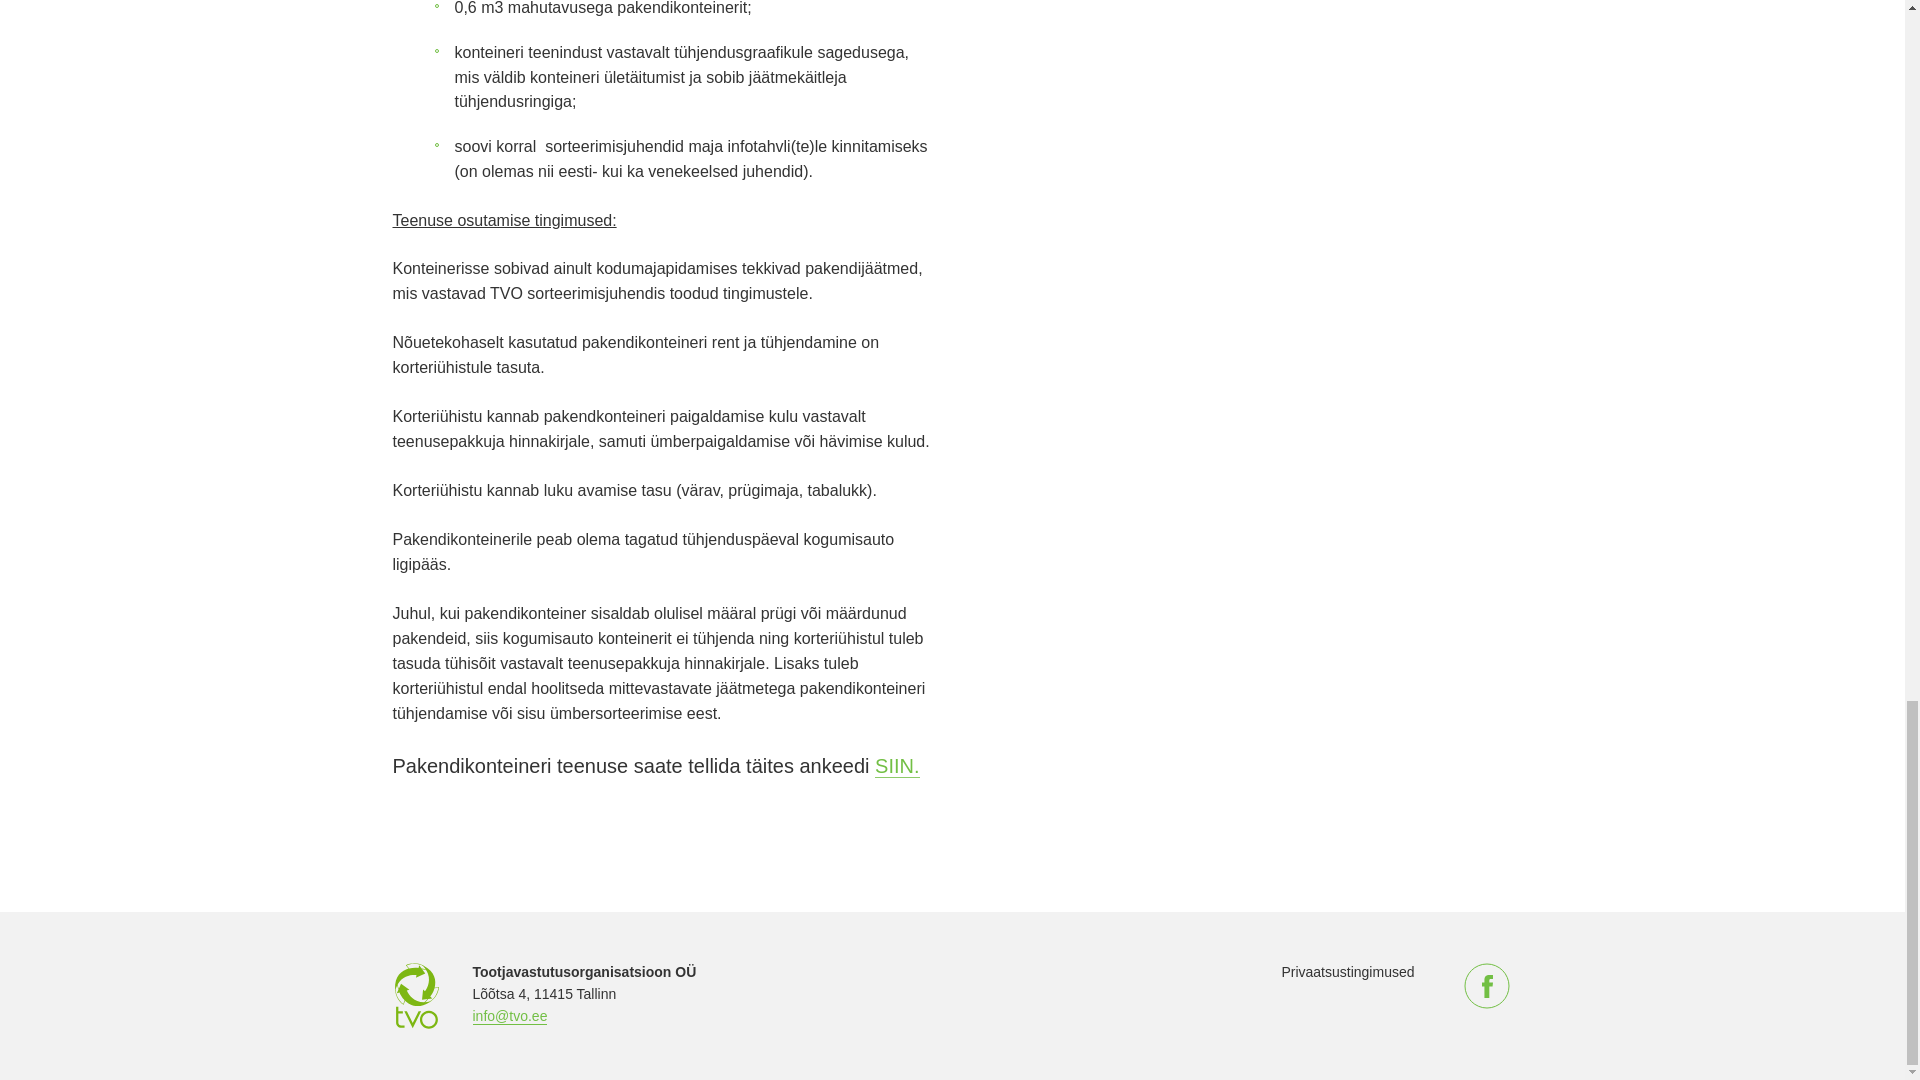  What do you see at coordinates (897, 766) in the screenshot?
I see `SIIN.` at bounding box center [897, 766].